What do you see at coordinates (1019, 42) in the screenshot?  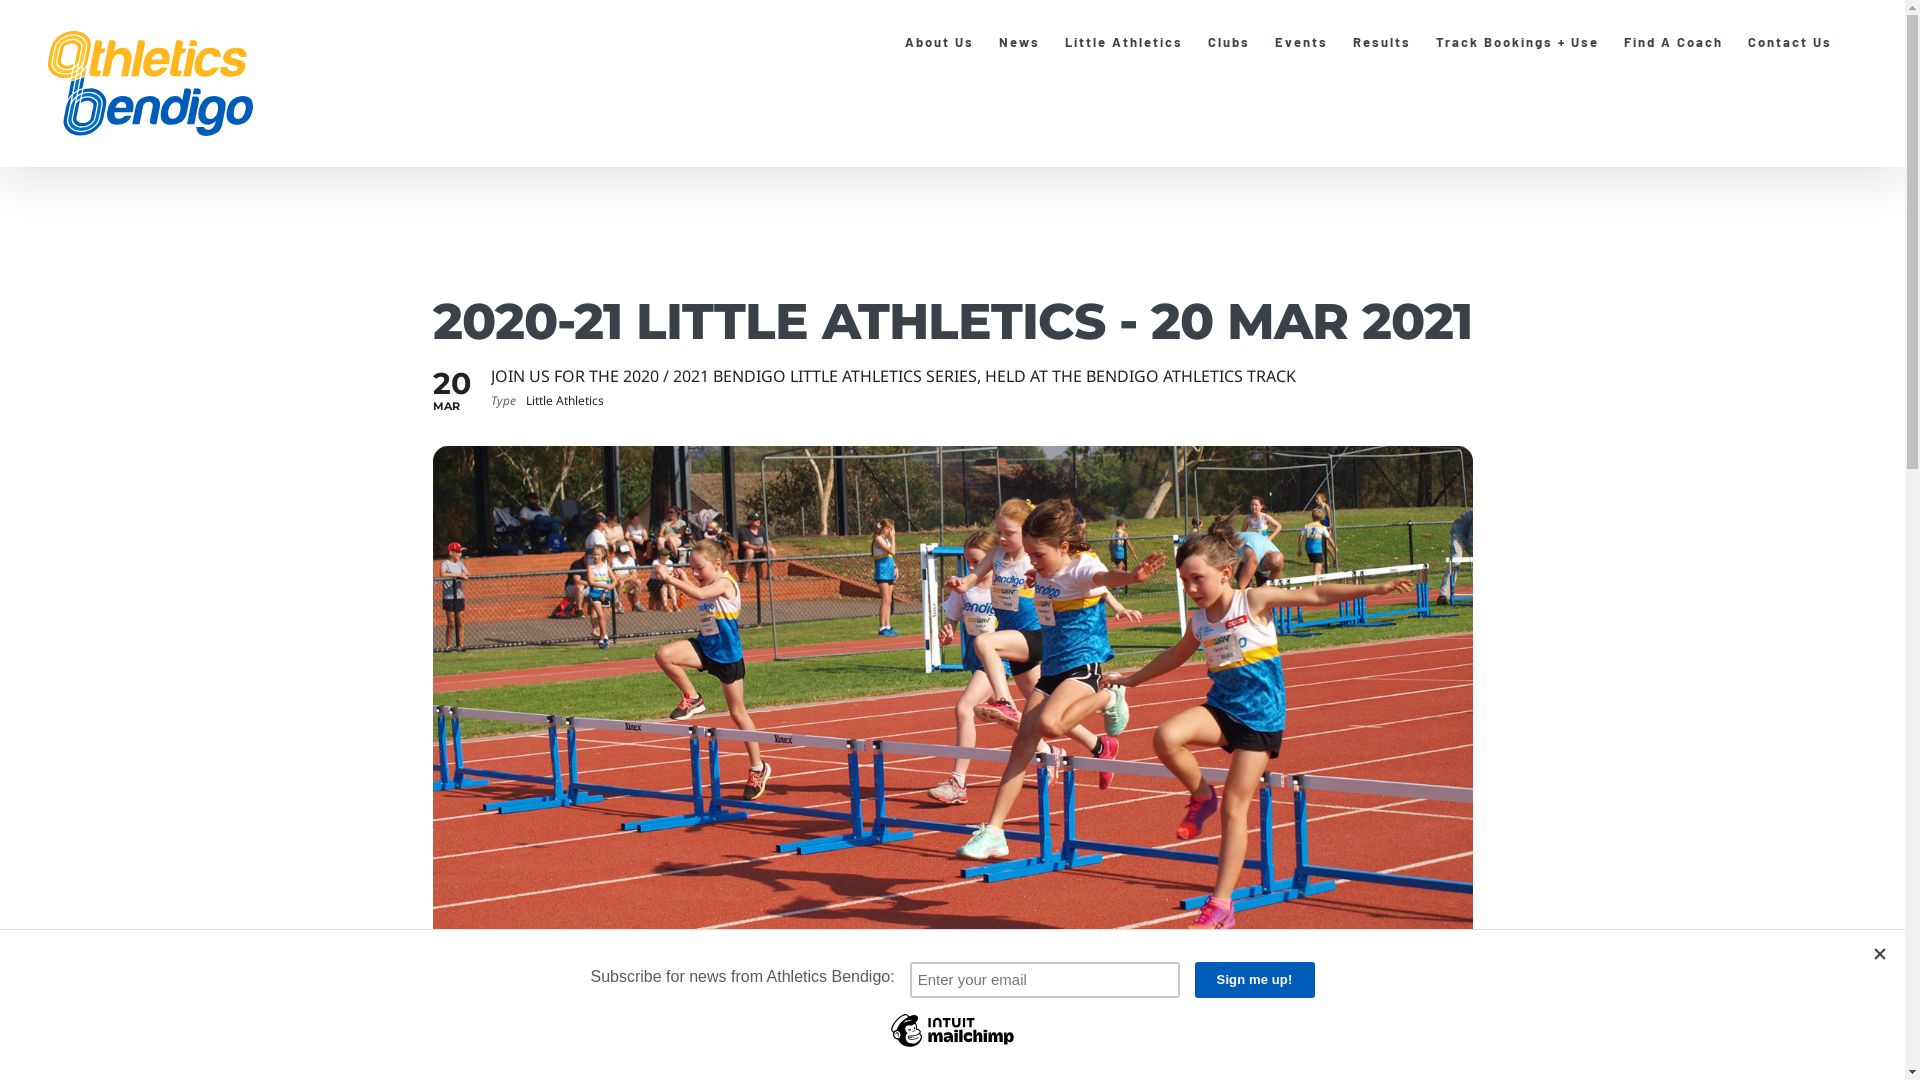 I see `News` at bounding box center [1019, 42].